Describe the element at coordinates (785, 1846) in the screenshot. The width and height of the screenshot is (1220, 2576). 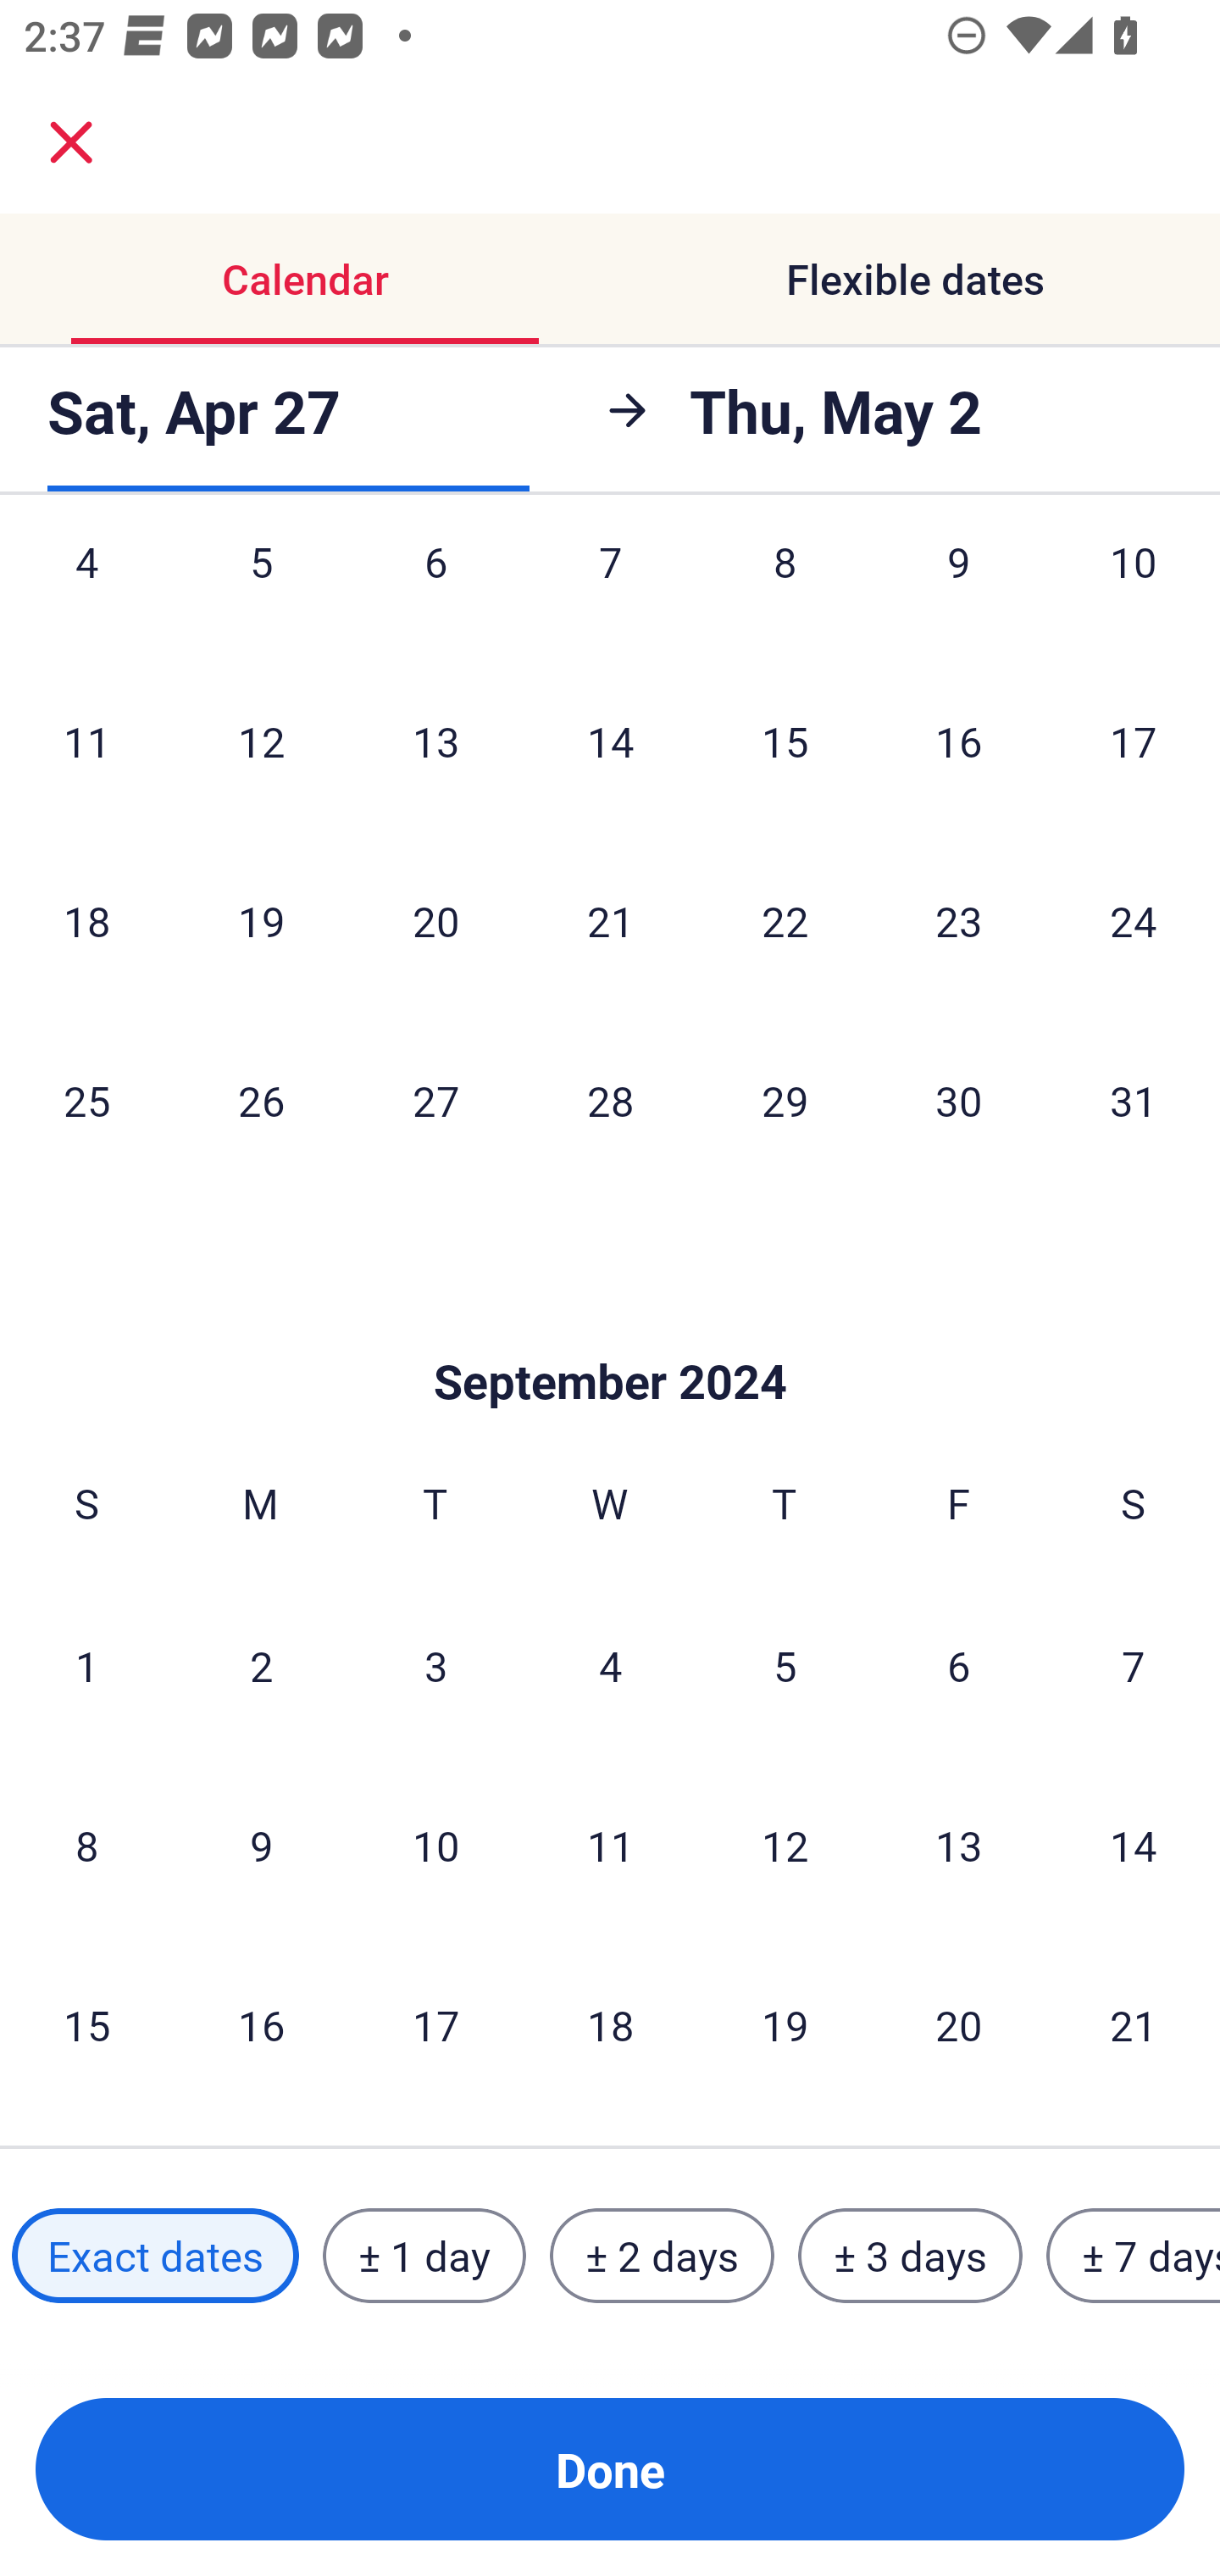
I see `12 Thursday, September 12, 2024` at that location.